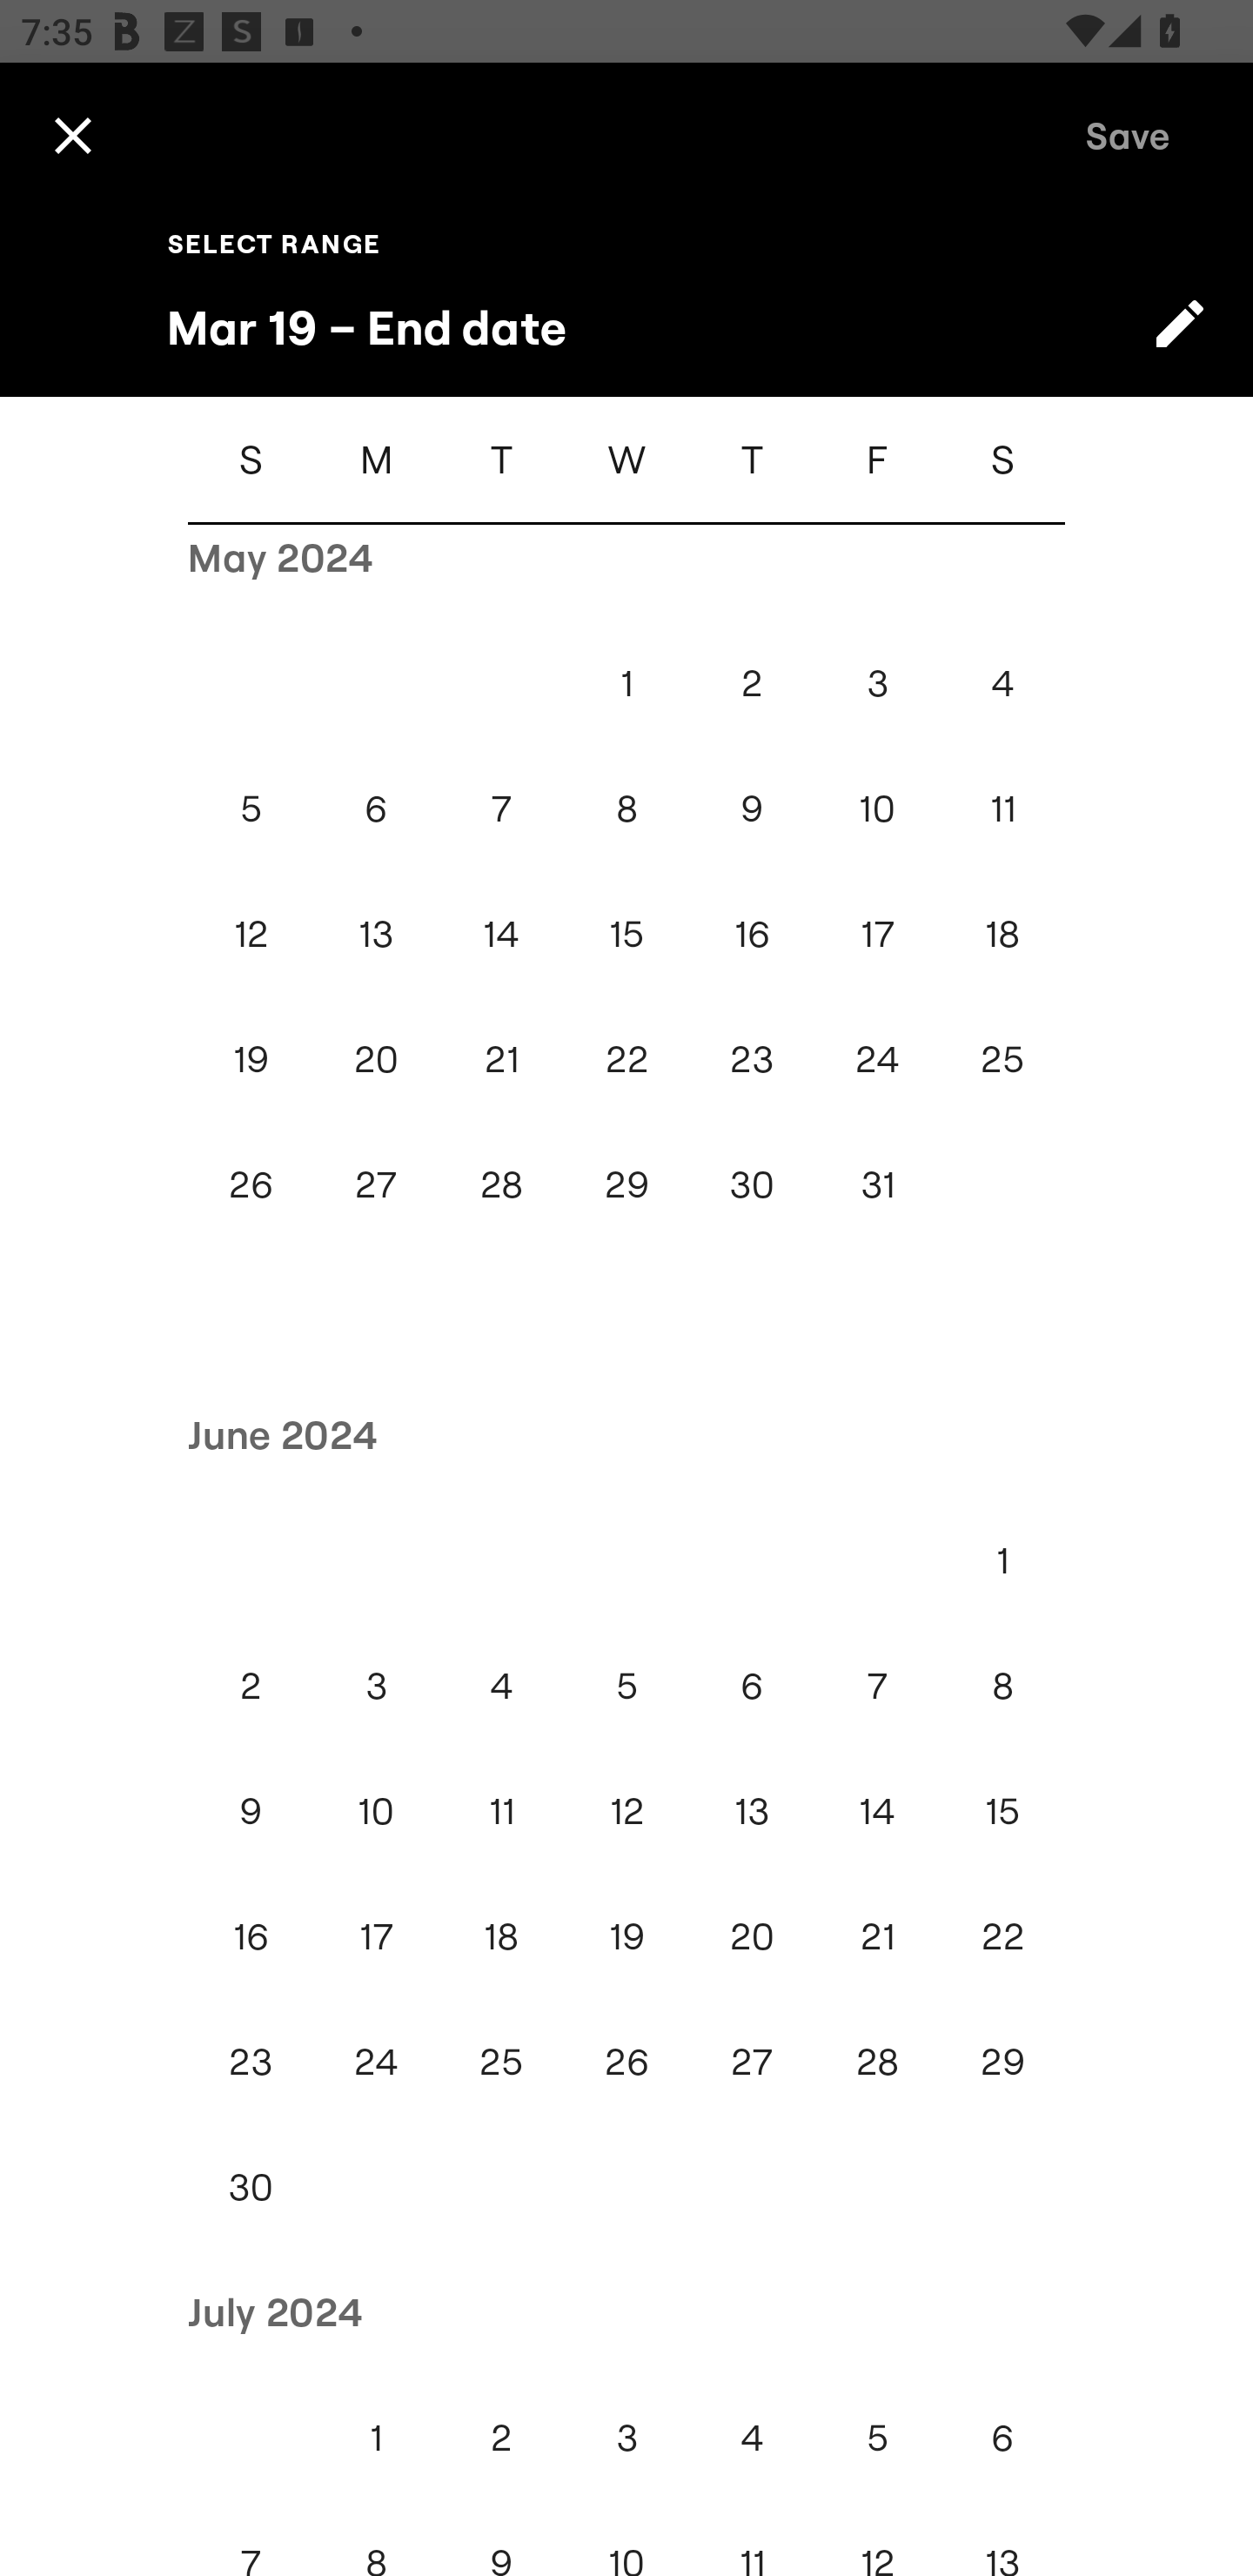 The height and width of the screenshot is (2576, 1253). I want to click on Cancel, so click(72, 134).